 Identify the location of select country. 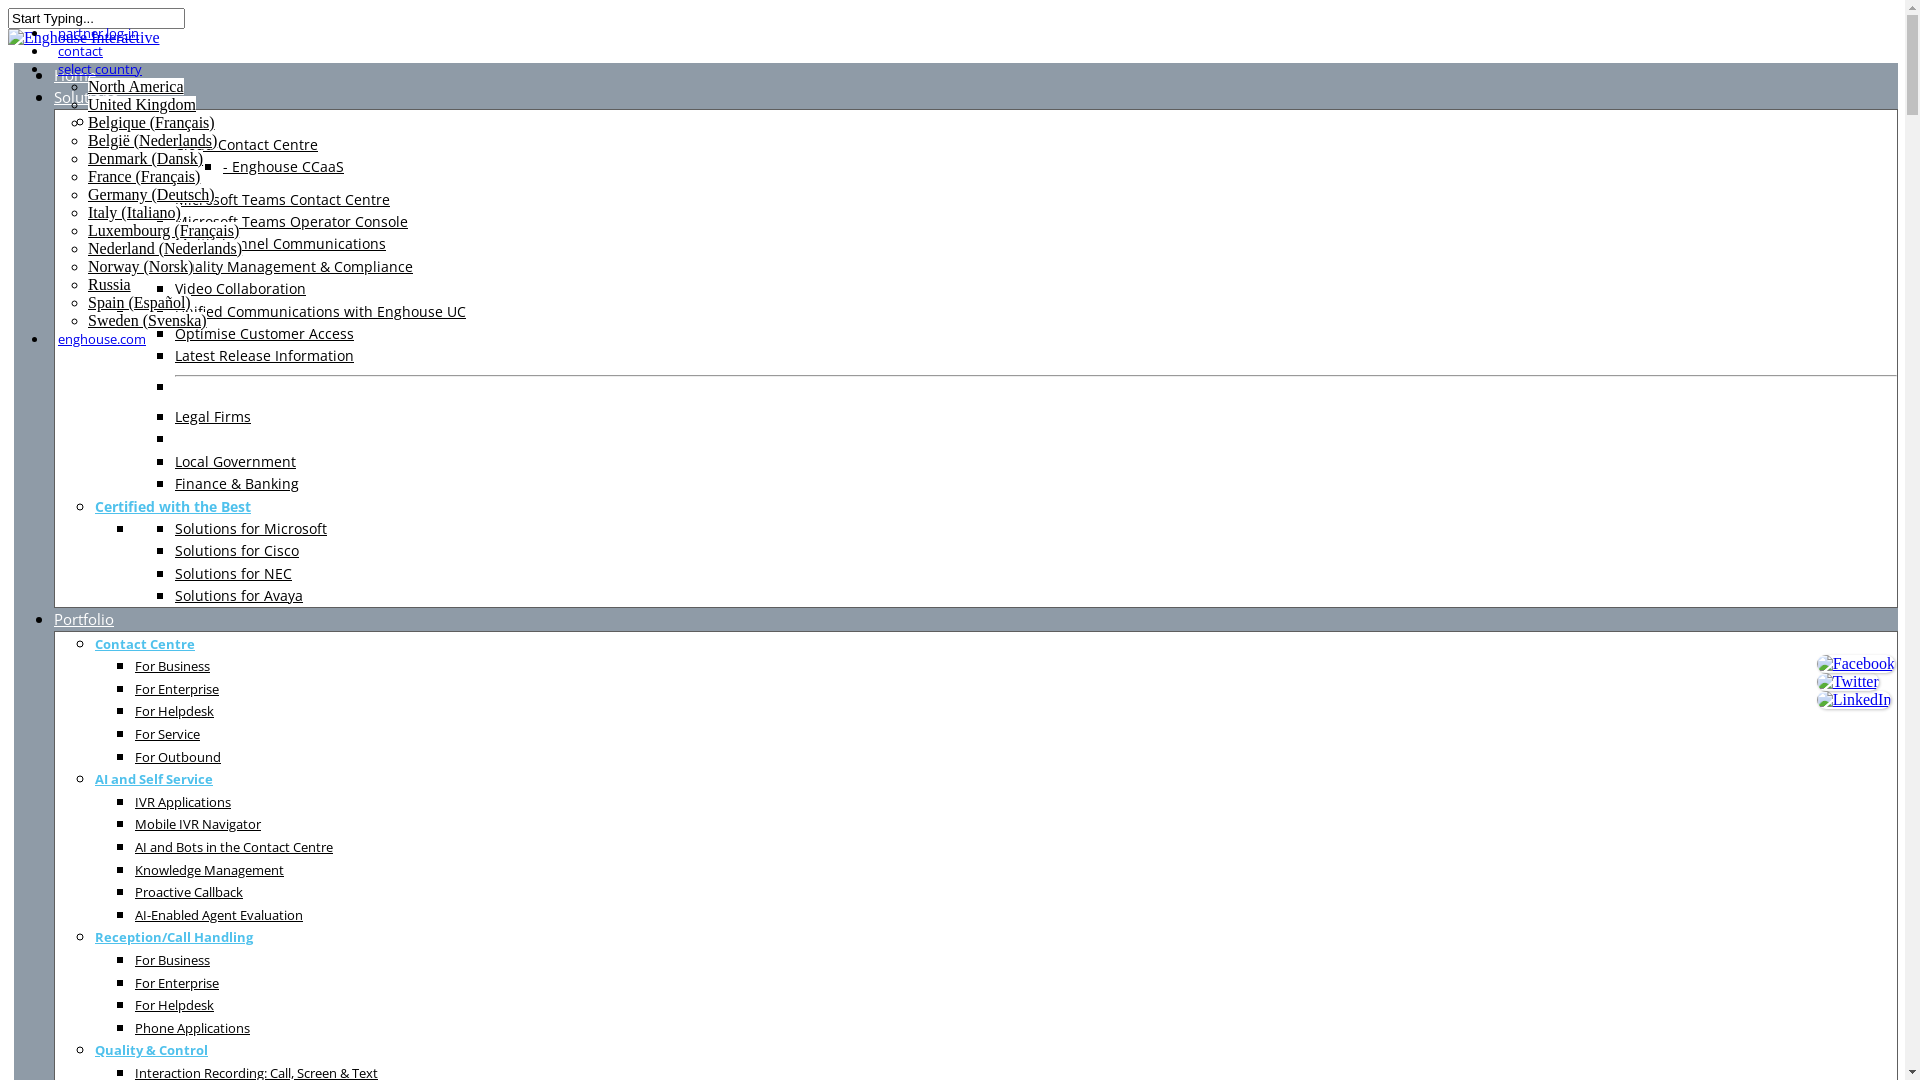
(100, 69).